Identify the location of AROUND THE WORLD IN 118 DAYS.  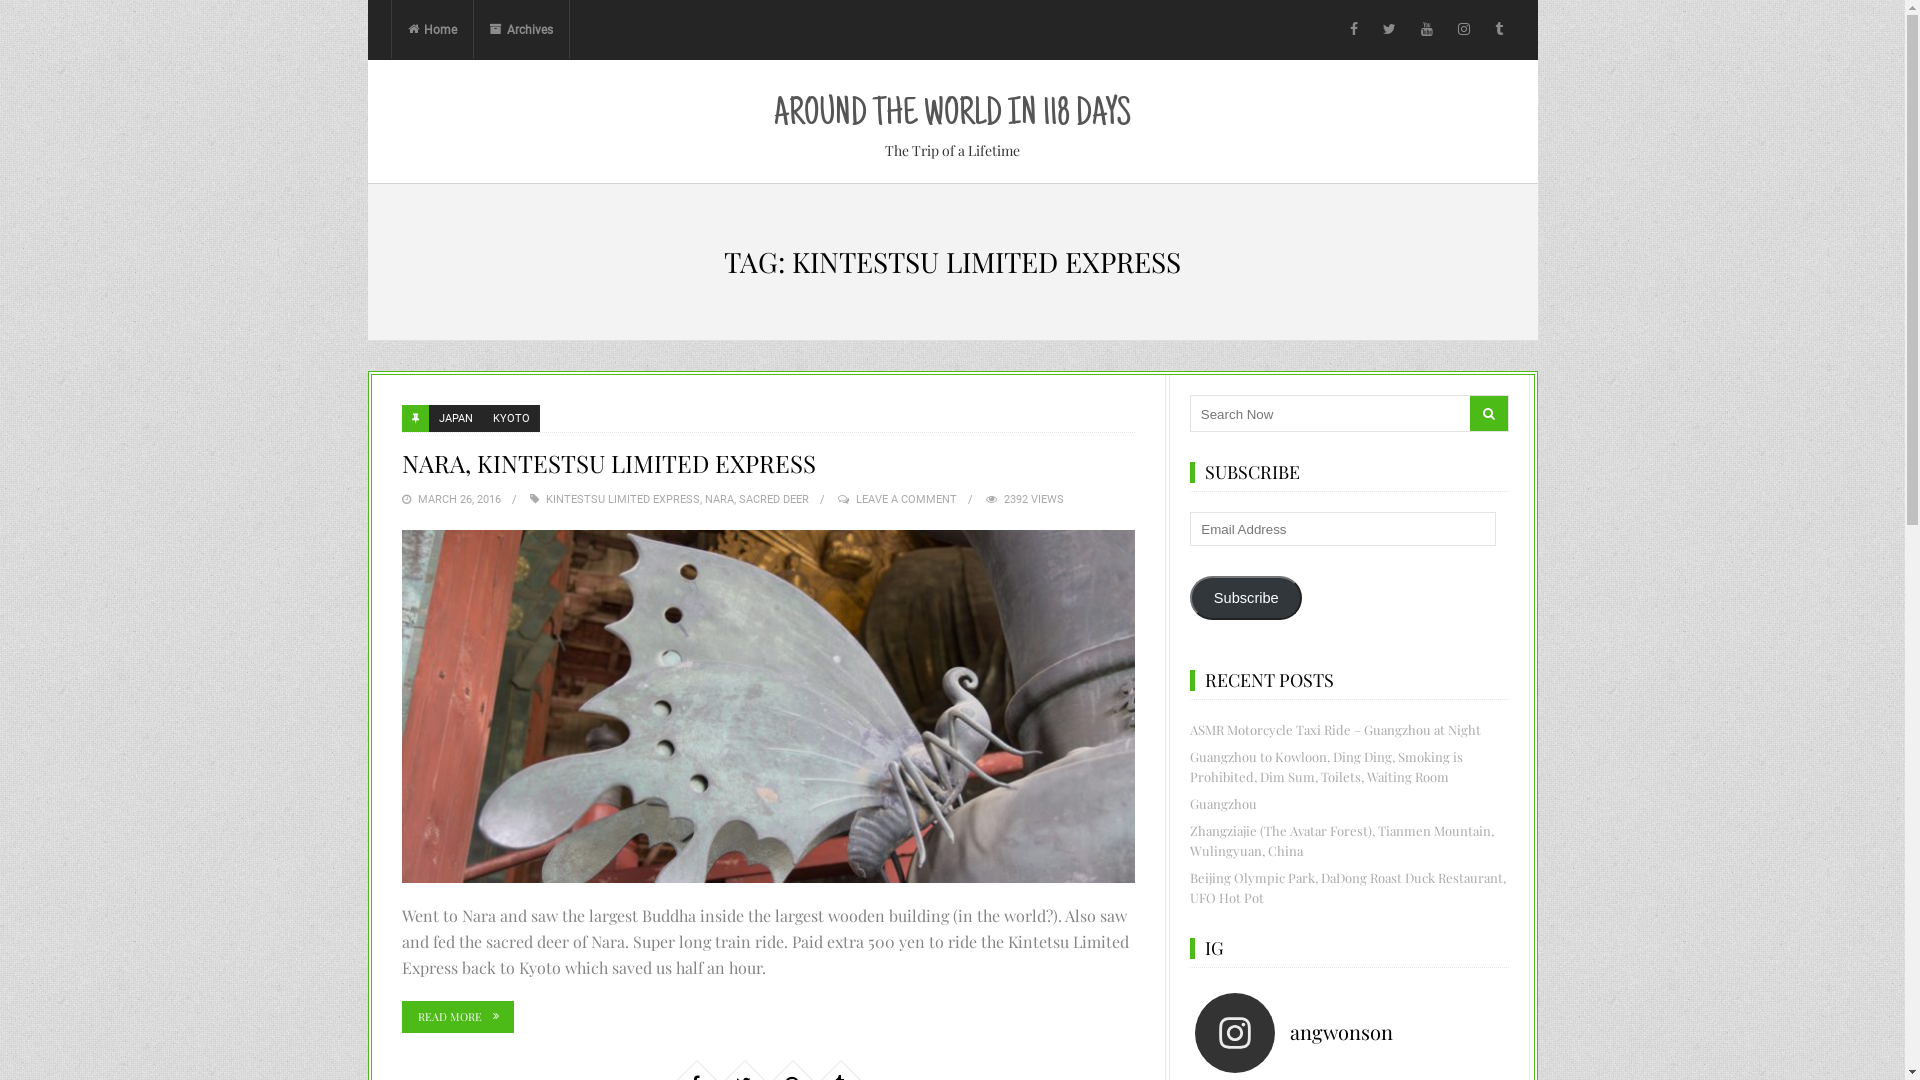
(952, 116).